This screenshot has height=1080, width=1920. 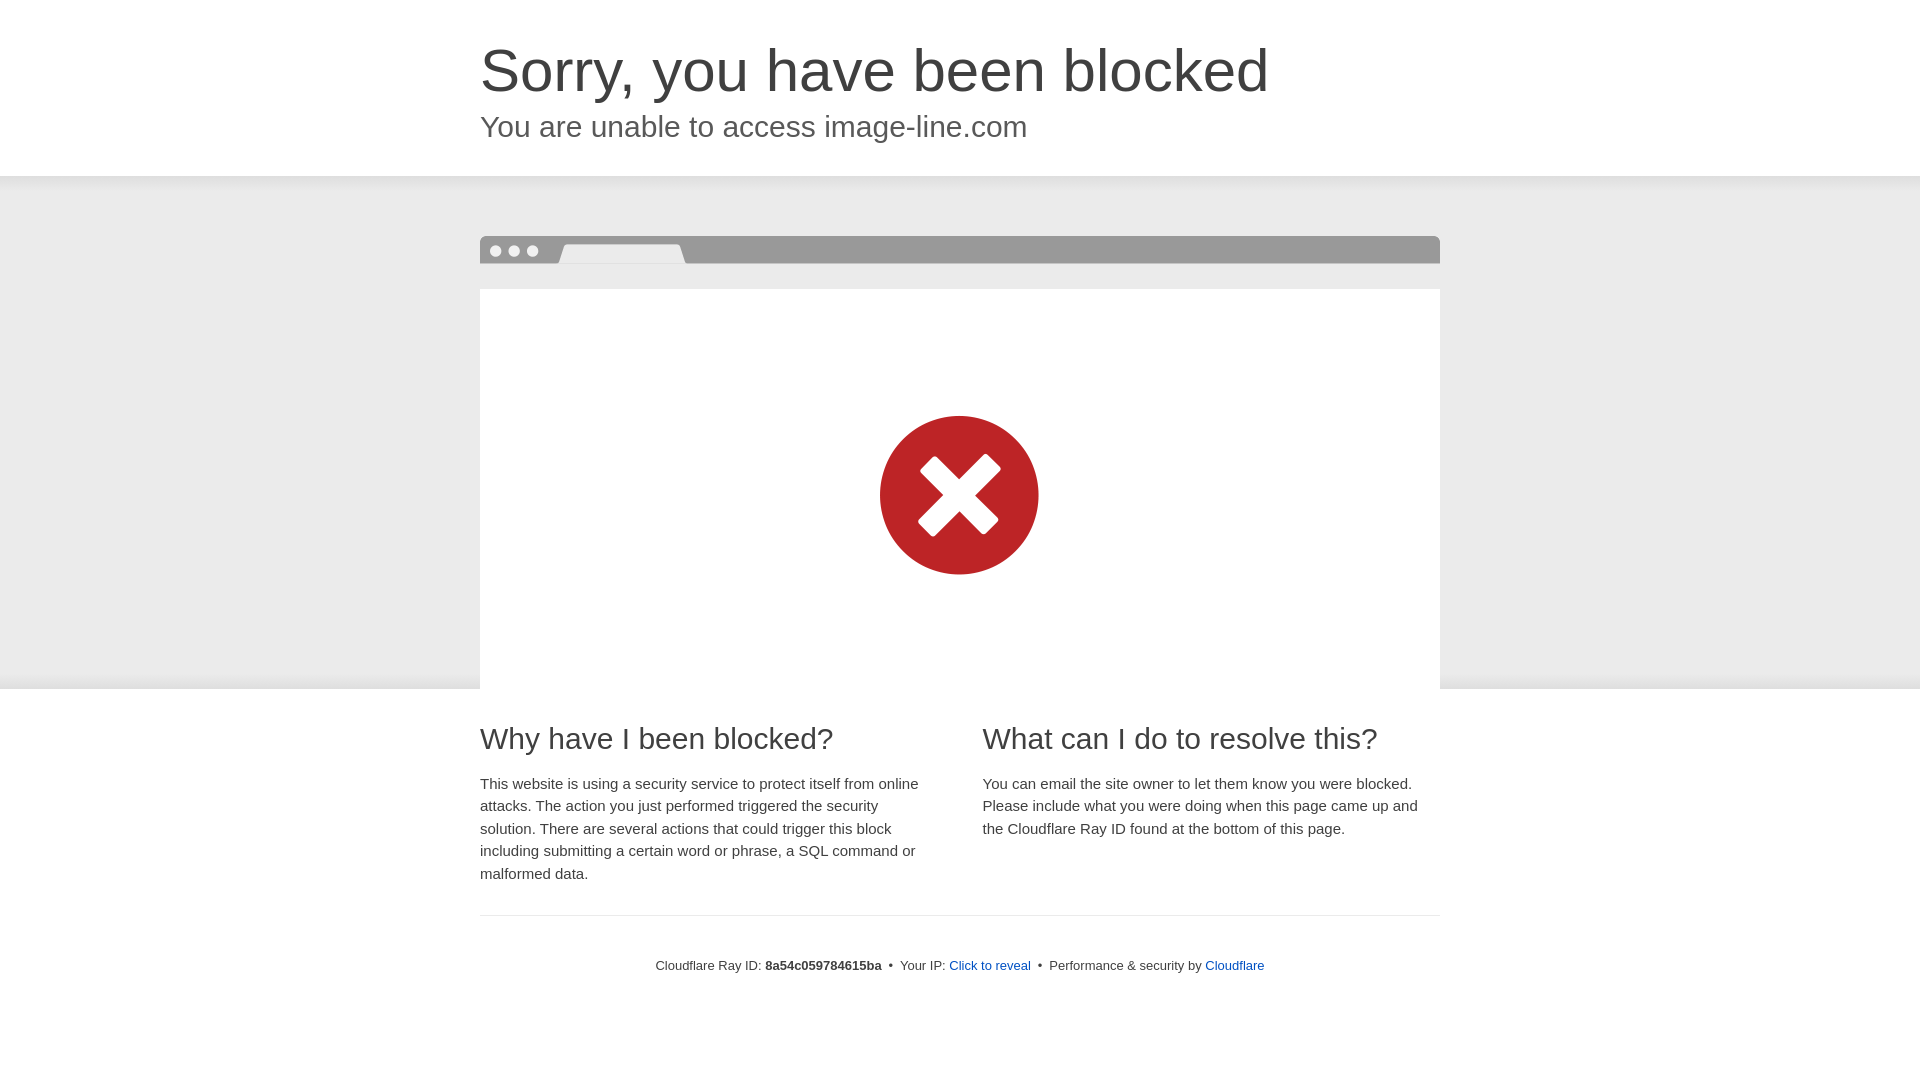 What do you see at coordinates (990, 966) in the screenshot?
I see `Click to reveal` at bounding box center [990, 966].